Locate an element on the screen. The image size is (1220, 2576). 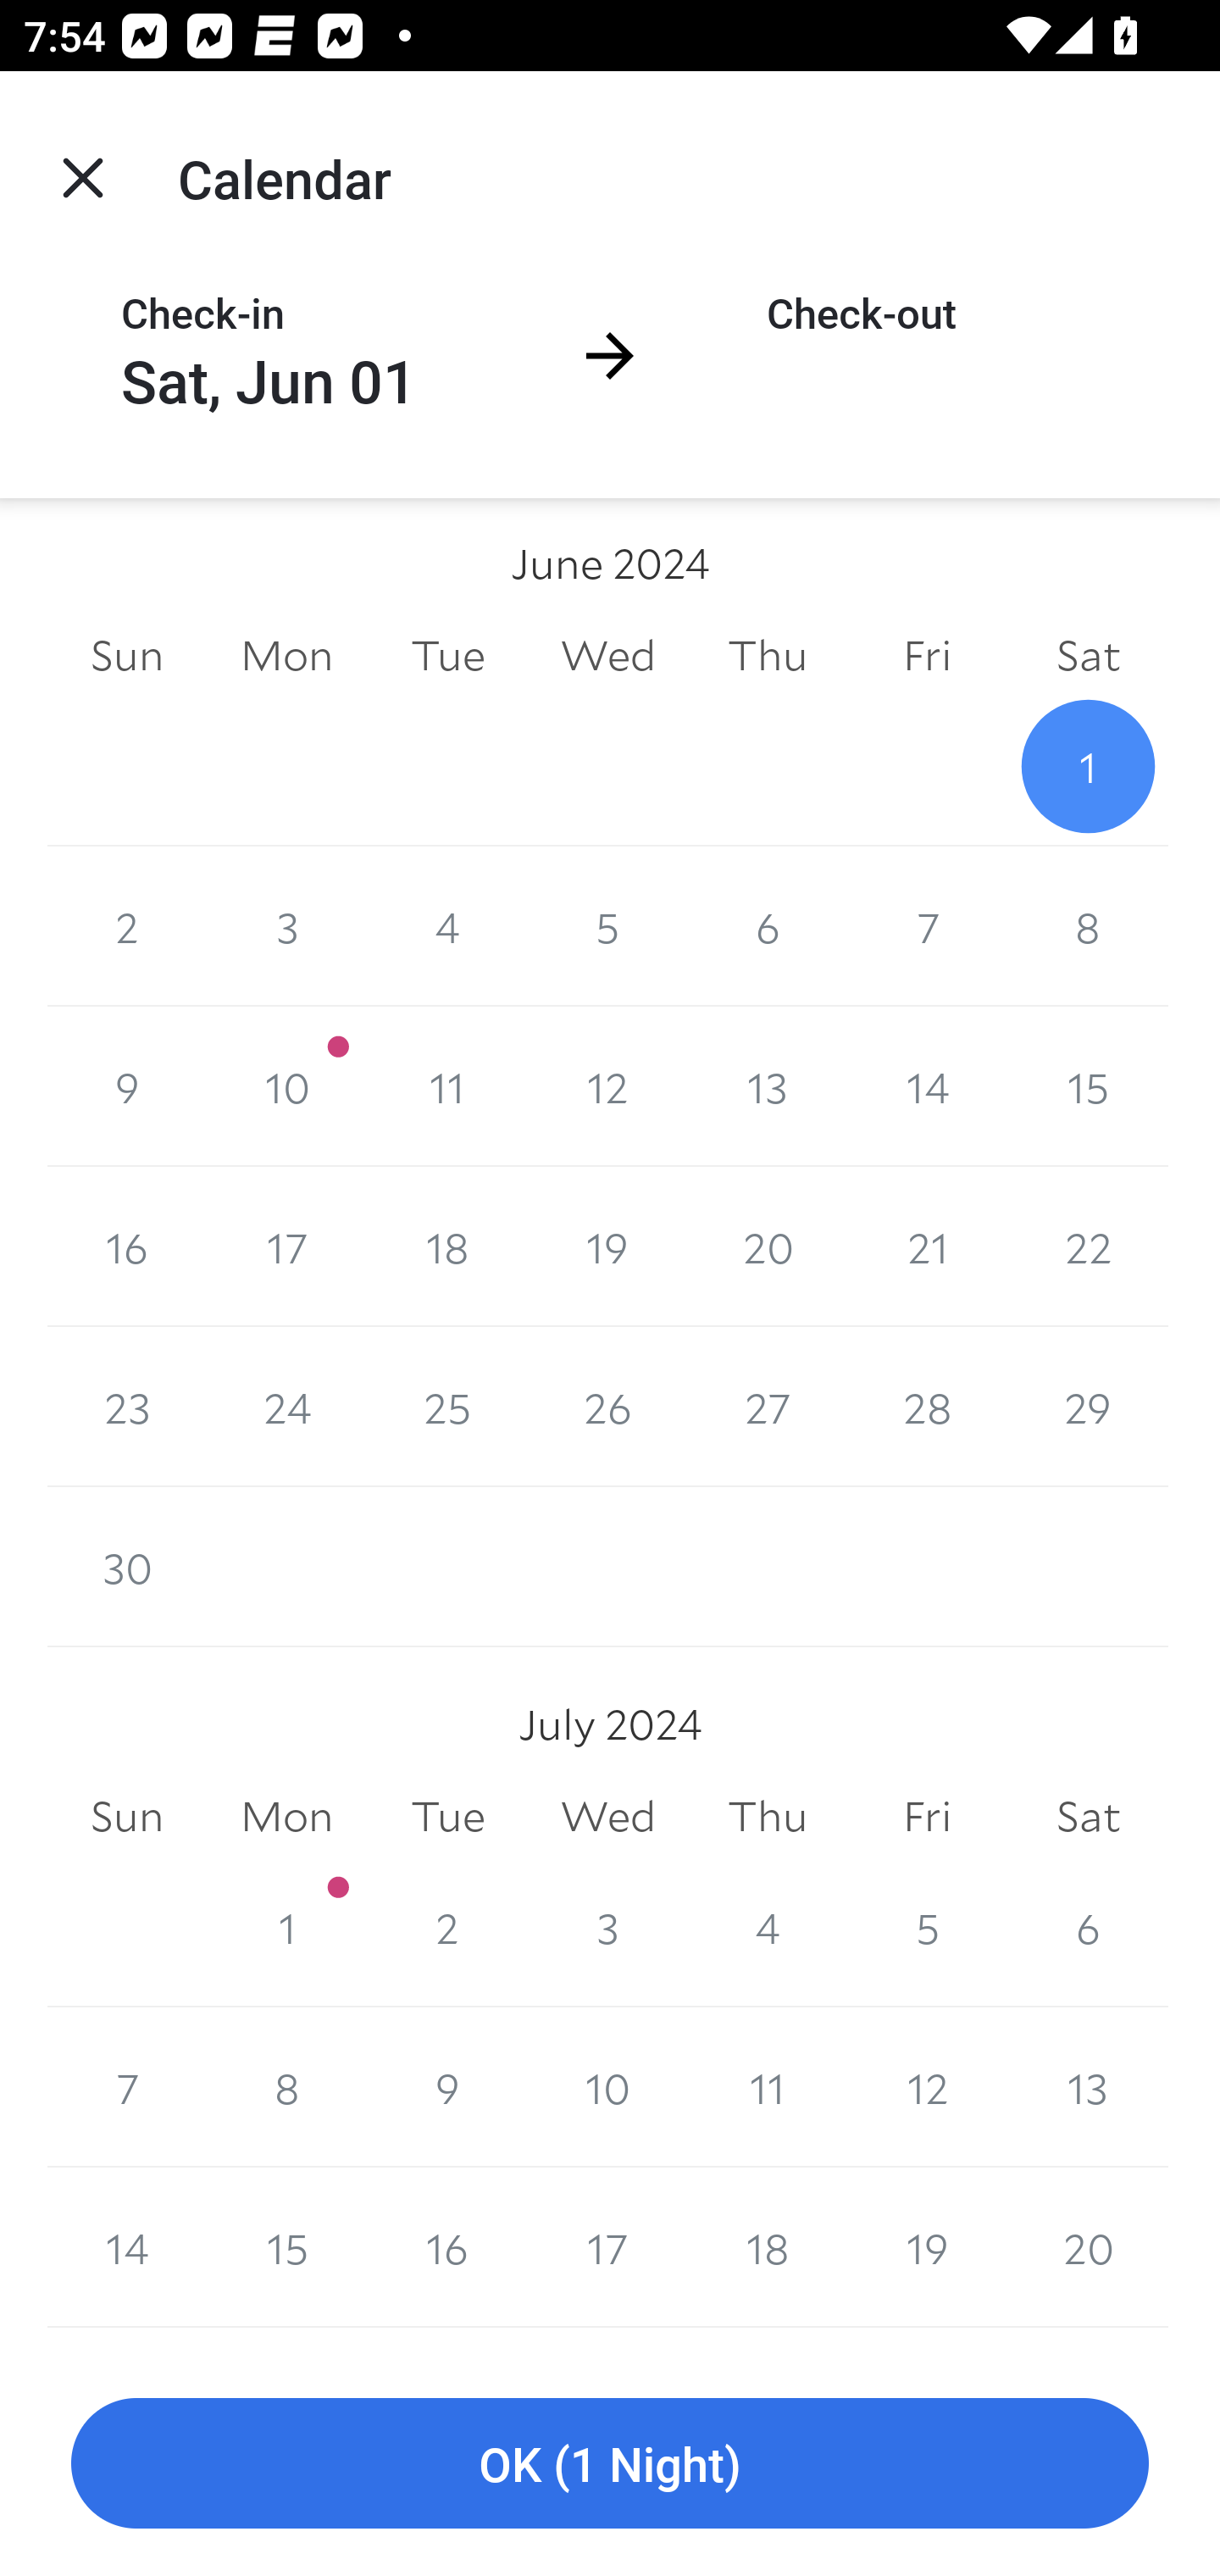
3 3 June 2024 is located at coordinates (286, 927).